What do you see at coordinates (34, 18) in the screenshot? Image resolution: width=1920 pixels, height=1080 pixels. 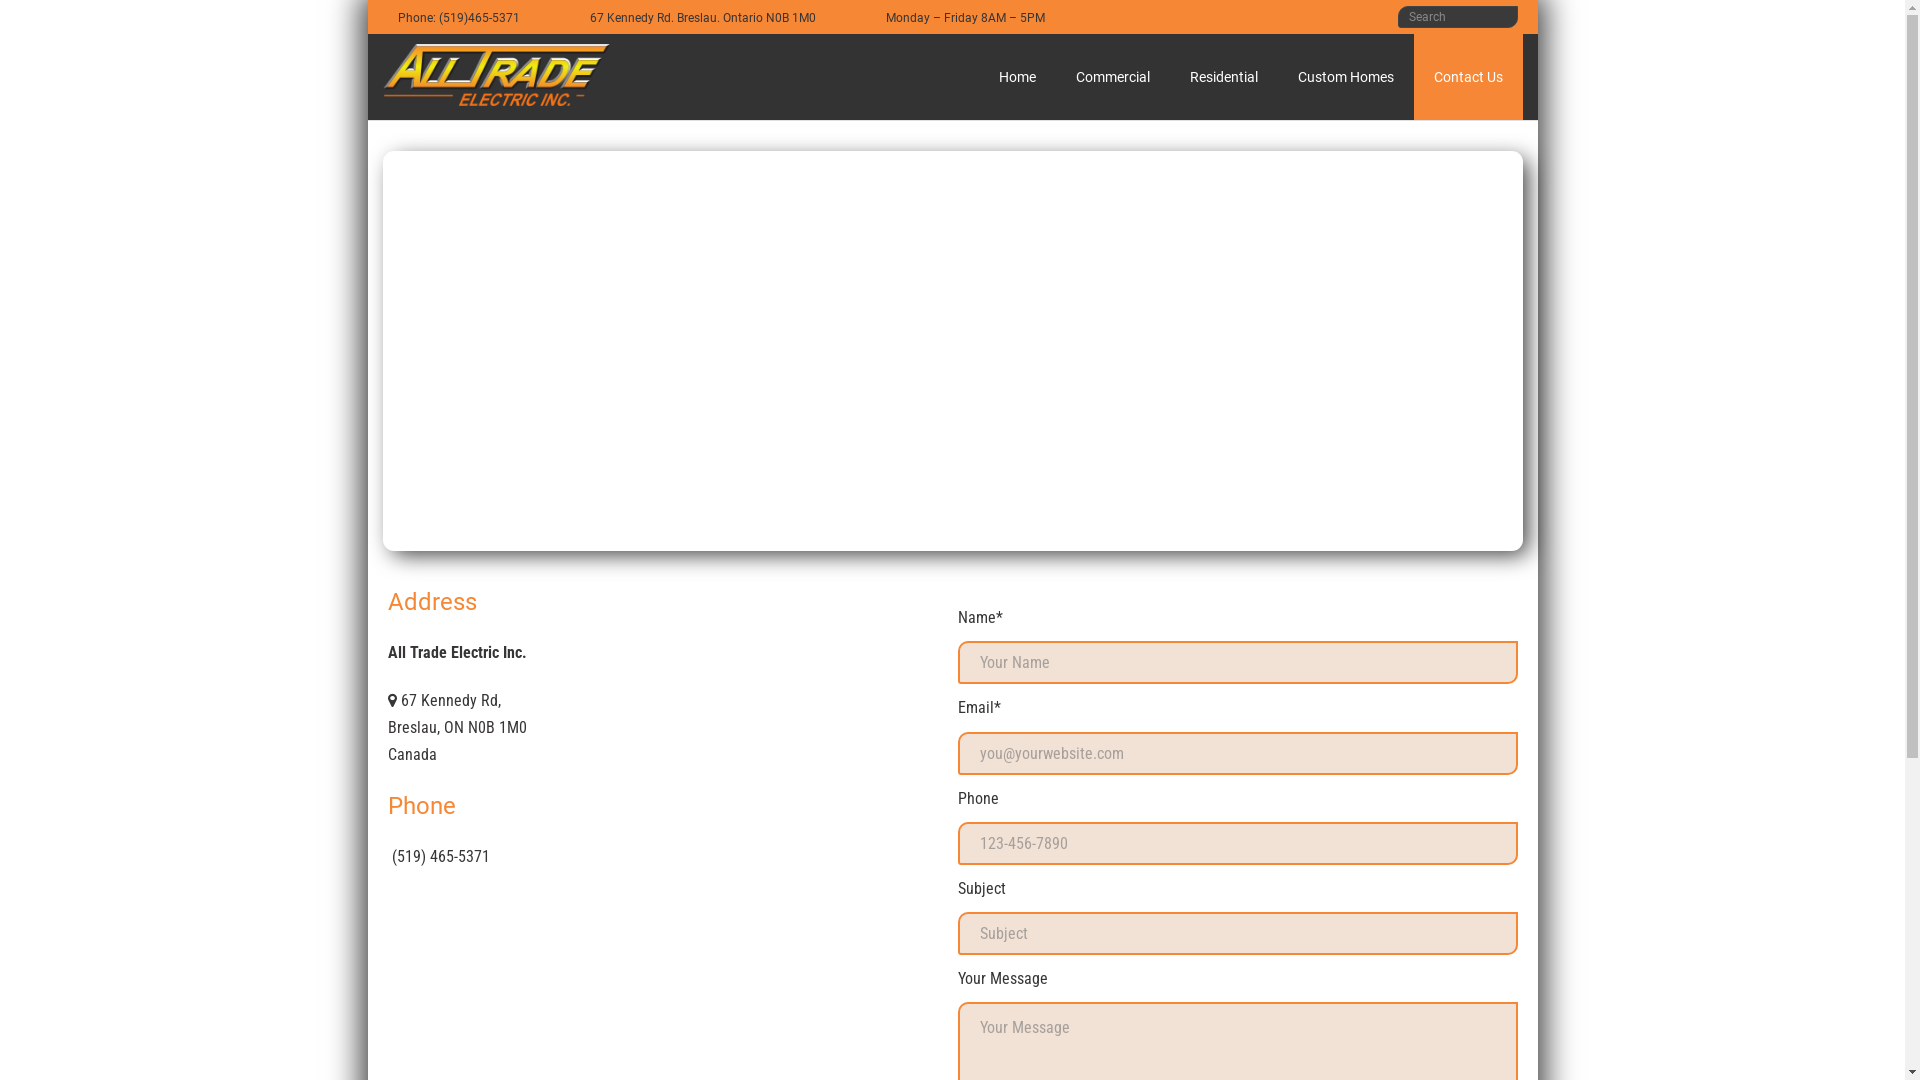 I see `Search` at bounding box center [34, 18].